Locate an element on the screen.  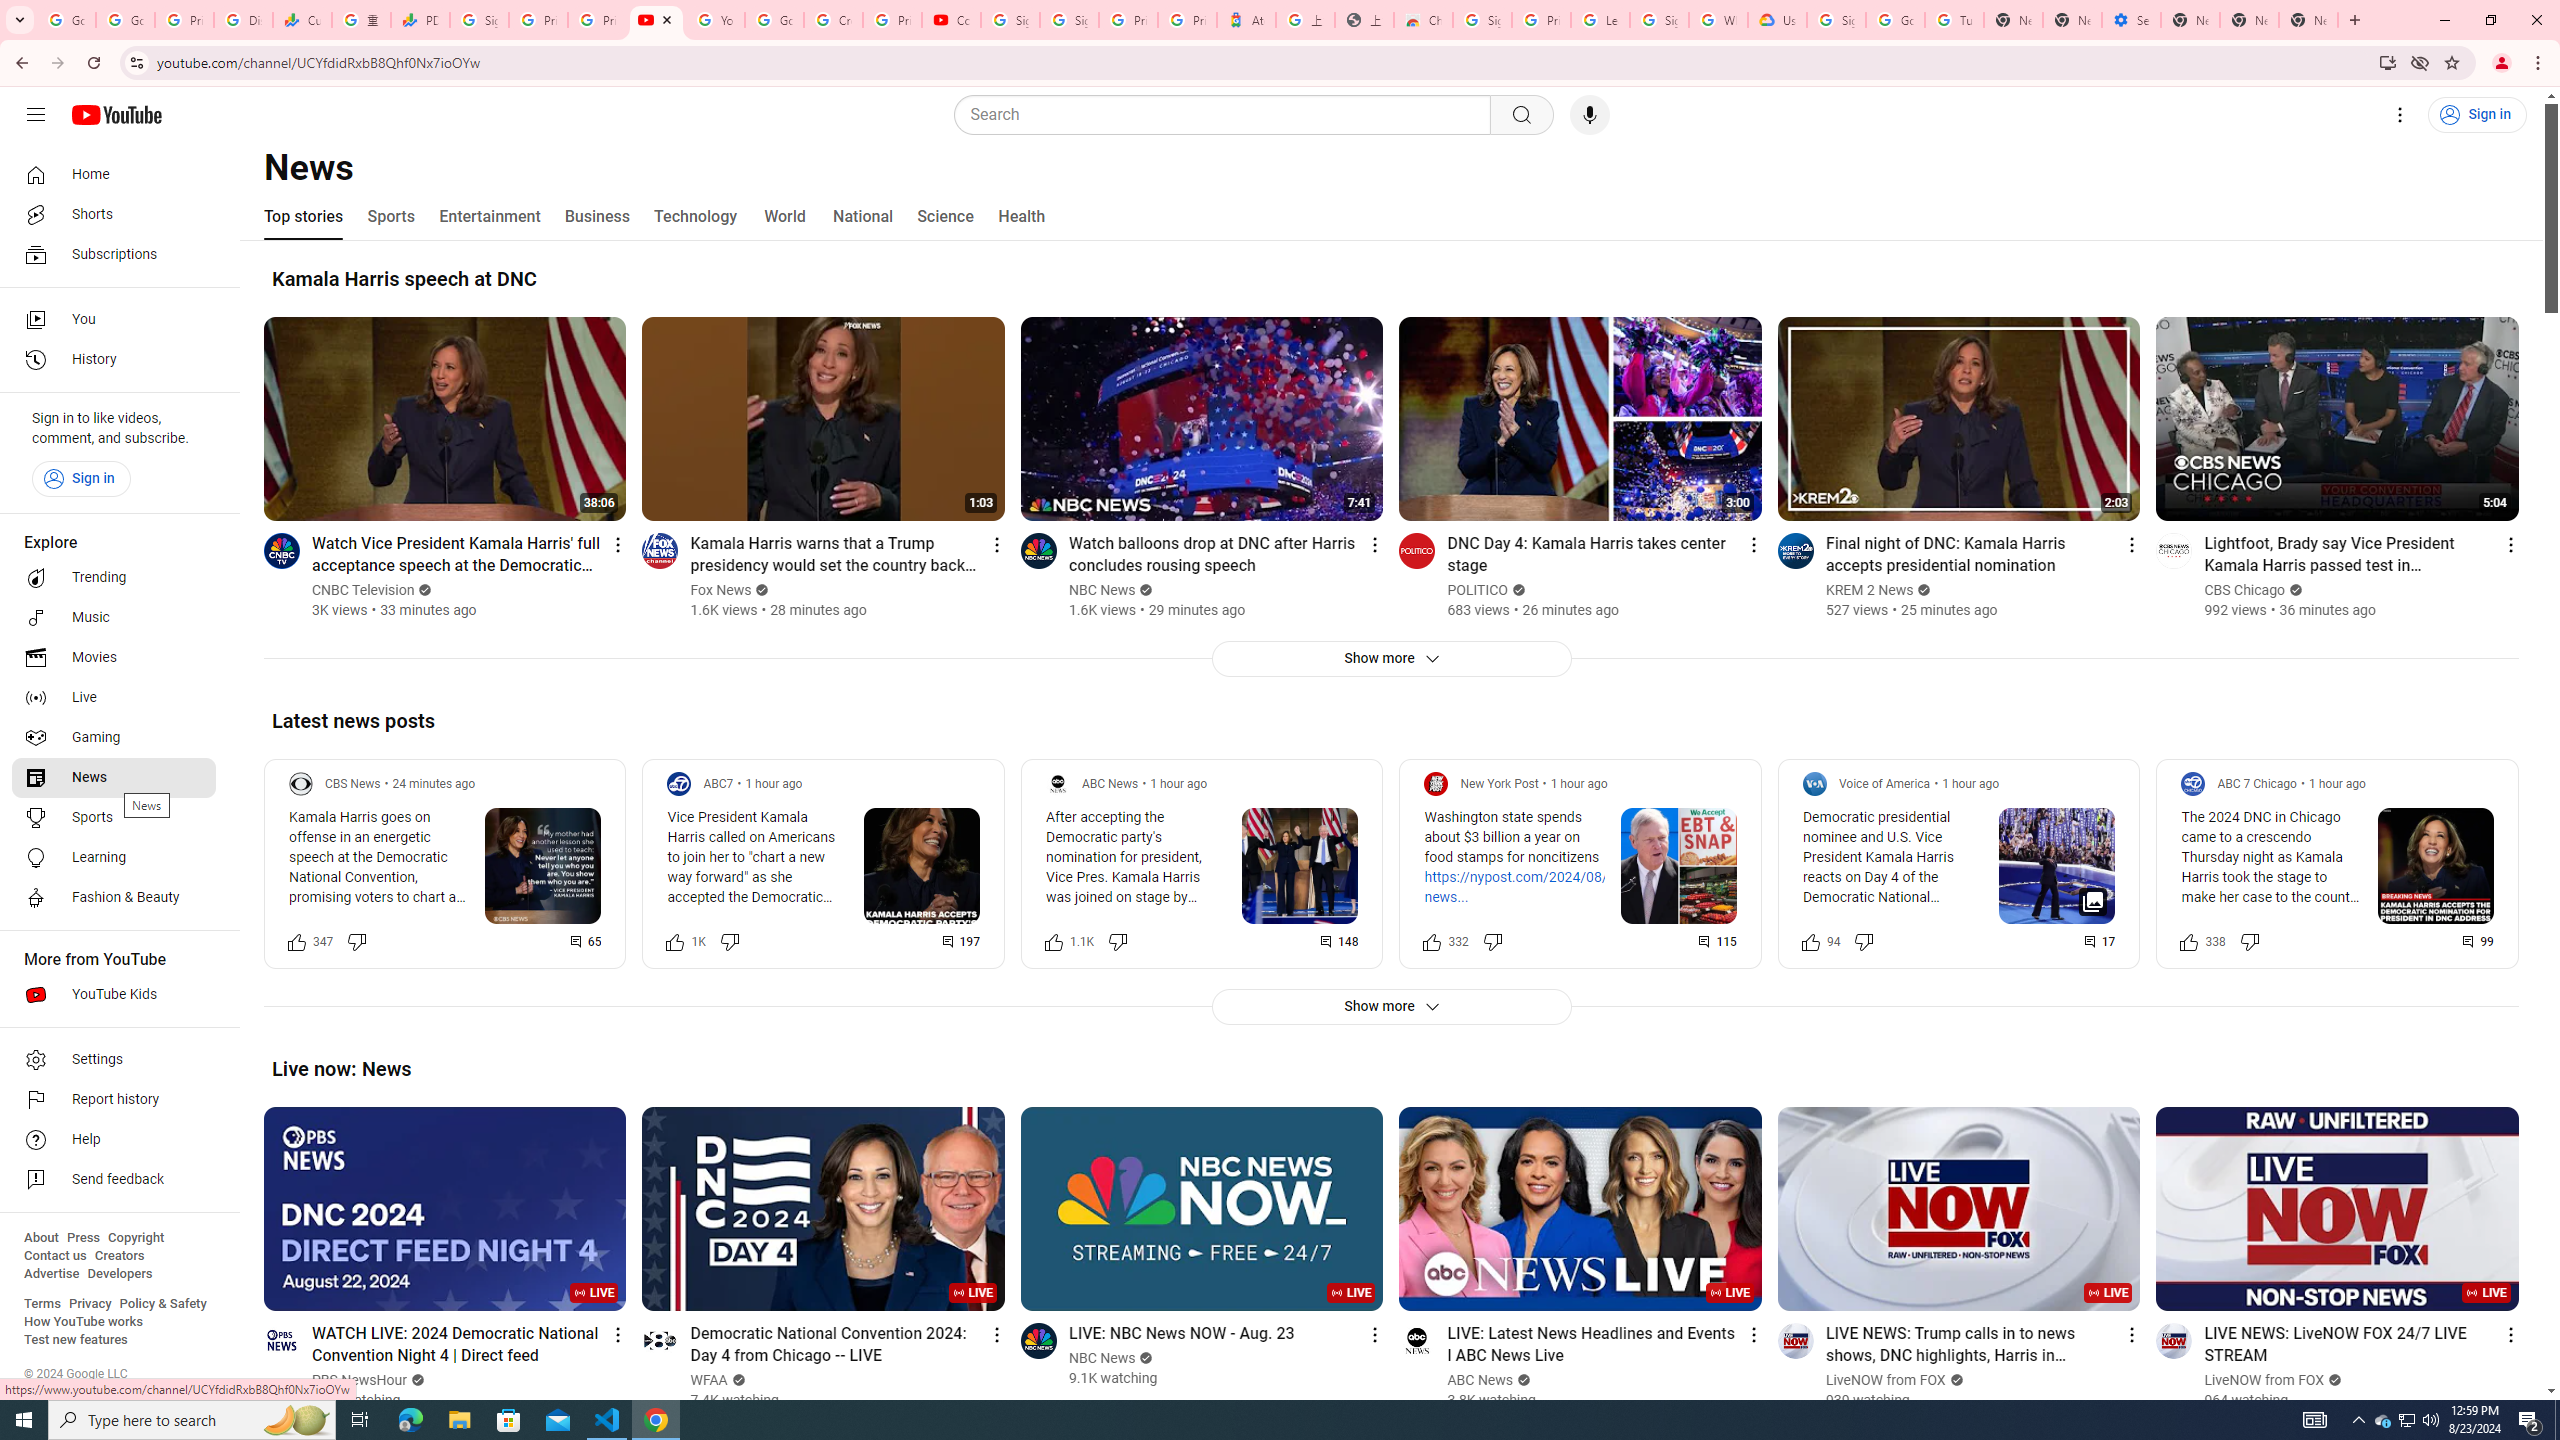
Advertise is located at coordinates (51, 1274).